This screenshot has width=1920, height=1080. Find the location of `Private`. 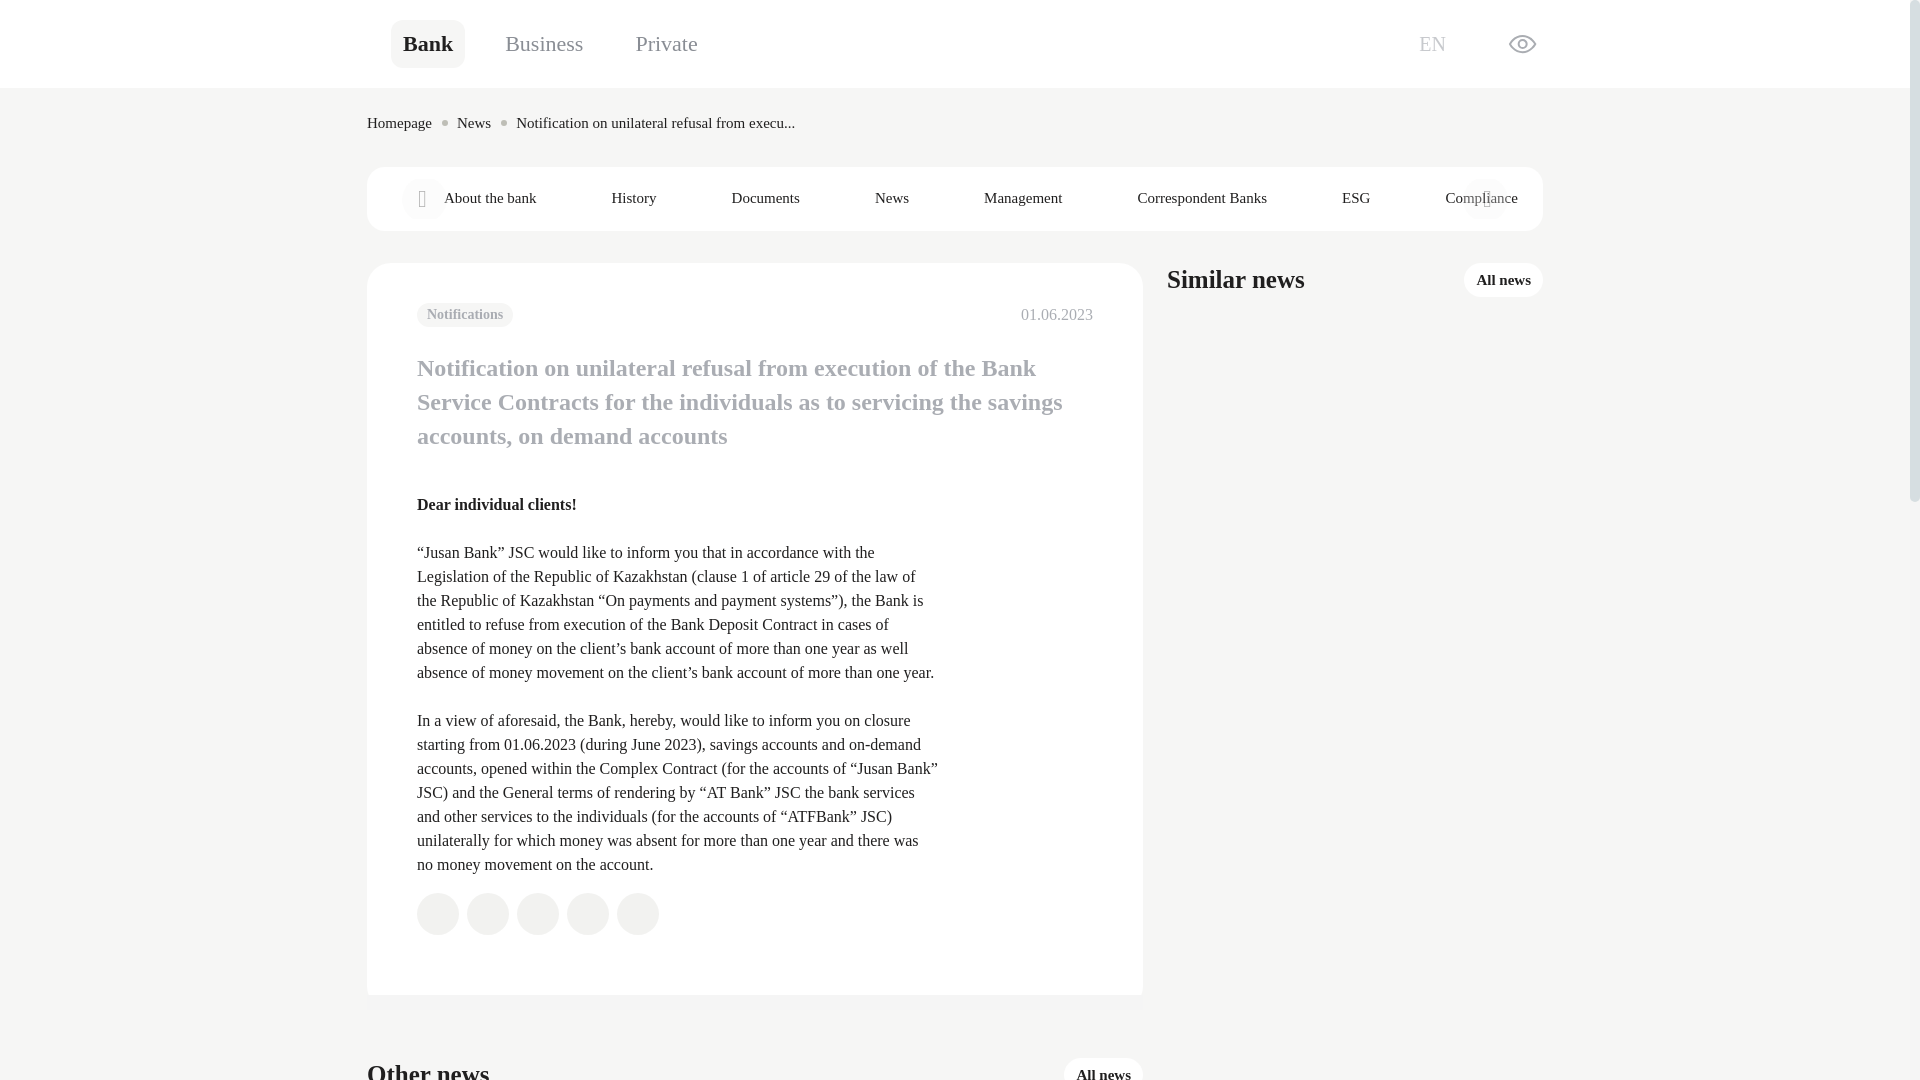

Private is located at coordinates (665, 44).